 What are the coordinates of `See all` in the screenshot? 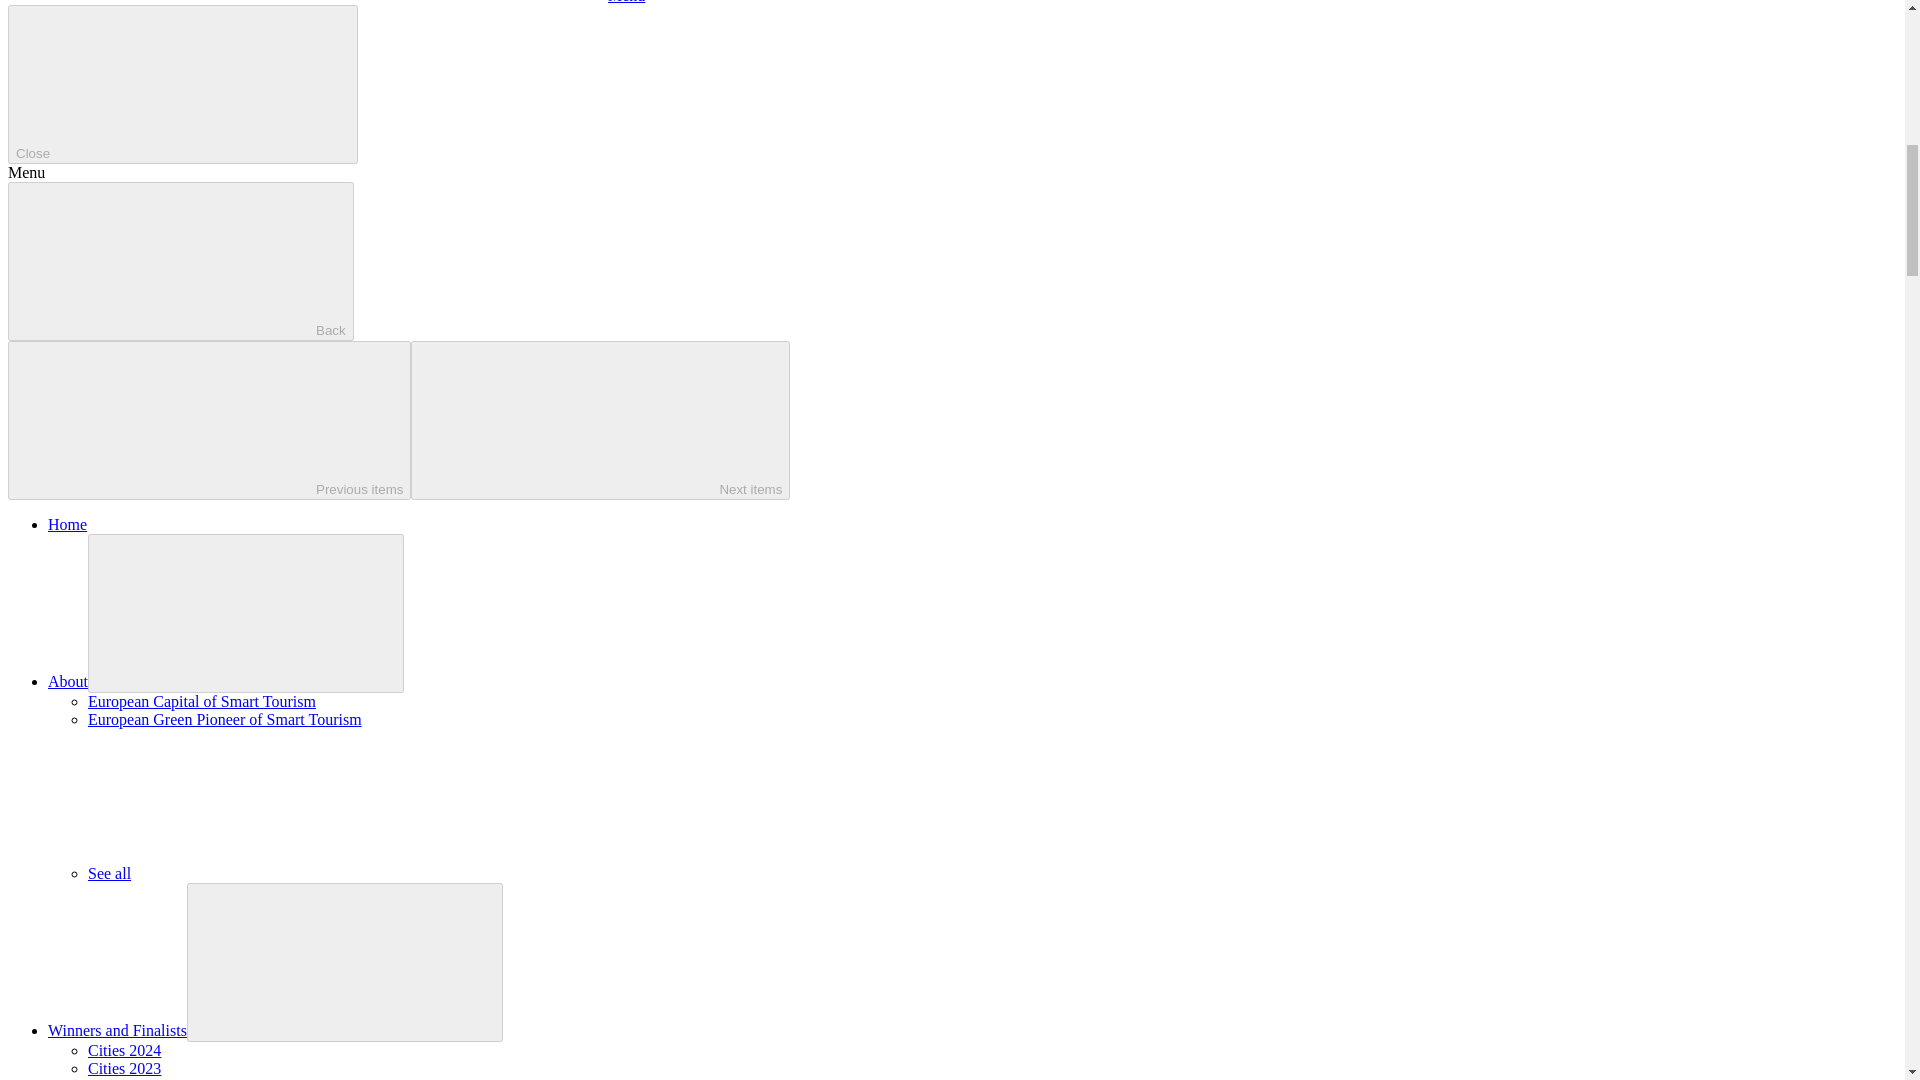 It's located at (259, 874).